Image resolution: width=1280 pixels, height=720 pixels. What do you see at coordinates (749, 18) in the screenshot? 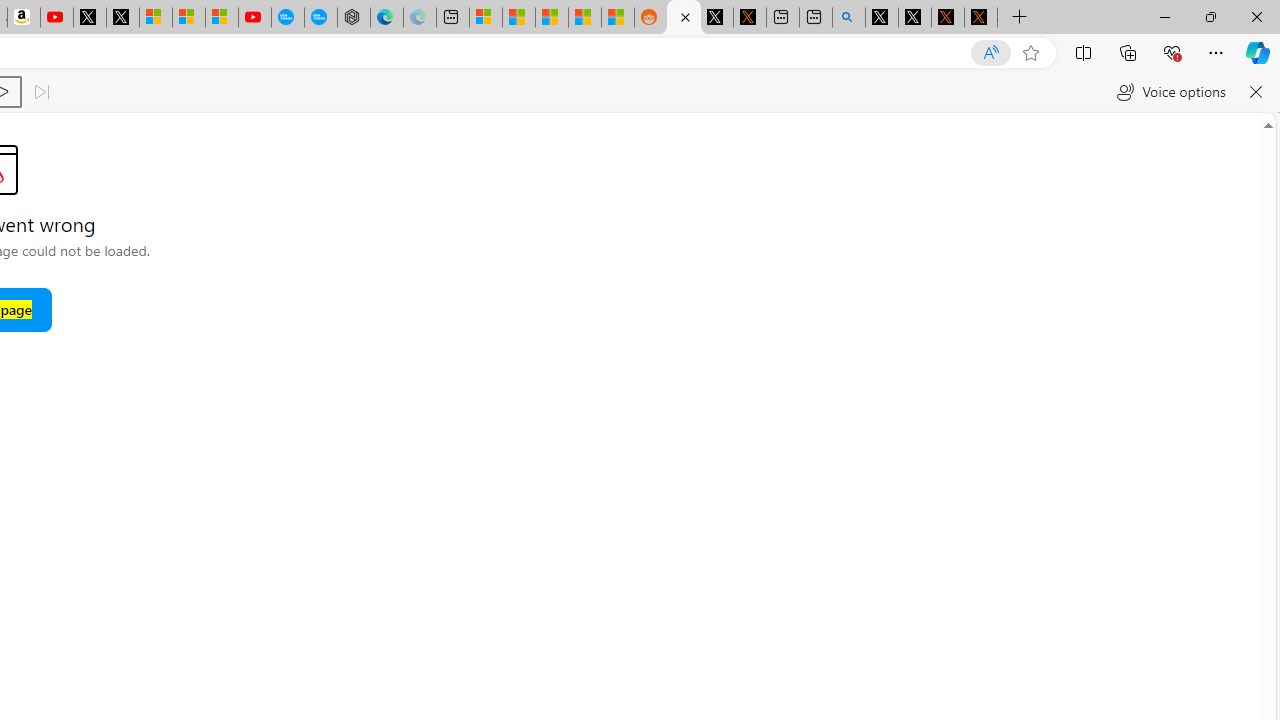
I see `help.x.com | 524: A timeout occurred` at bounding box center [749, 18].